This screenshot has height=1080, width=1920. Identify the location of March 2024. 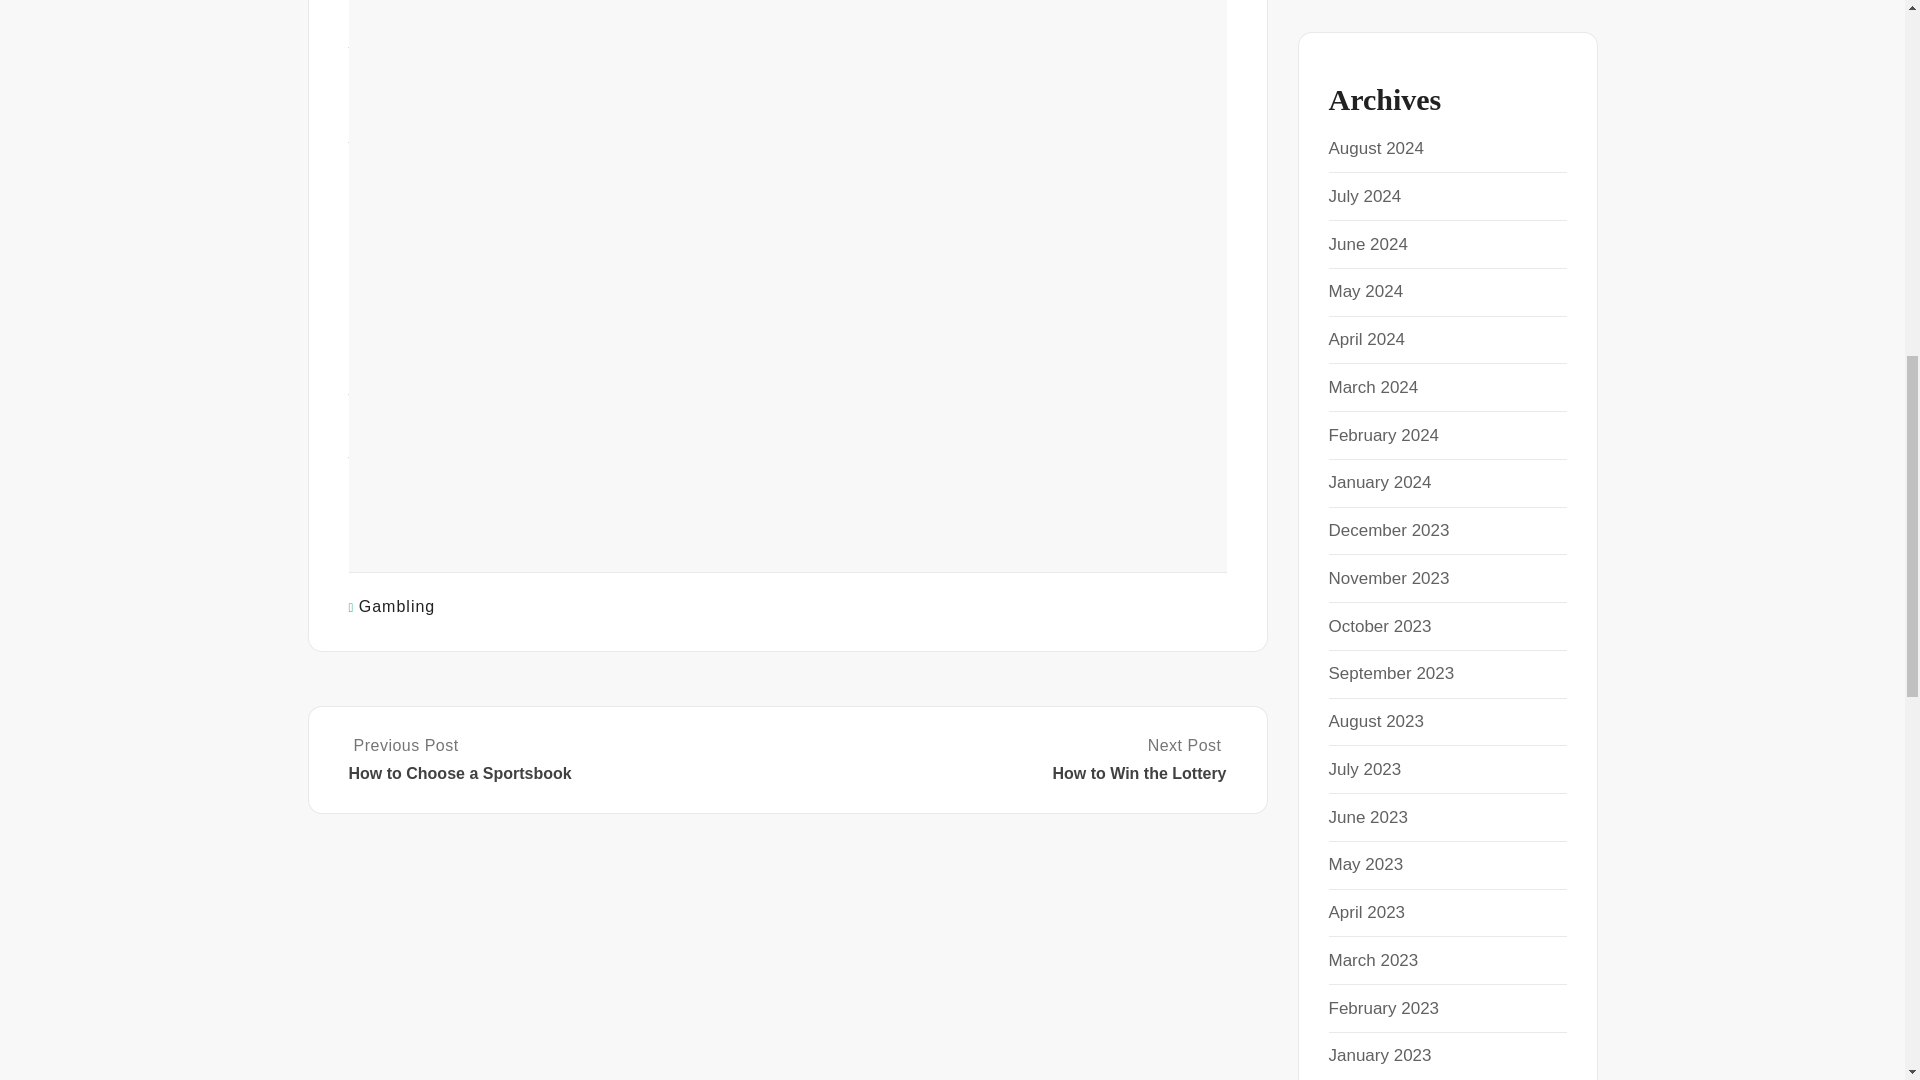
(1373, 388).